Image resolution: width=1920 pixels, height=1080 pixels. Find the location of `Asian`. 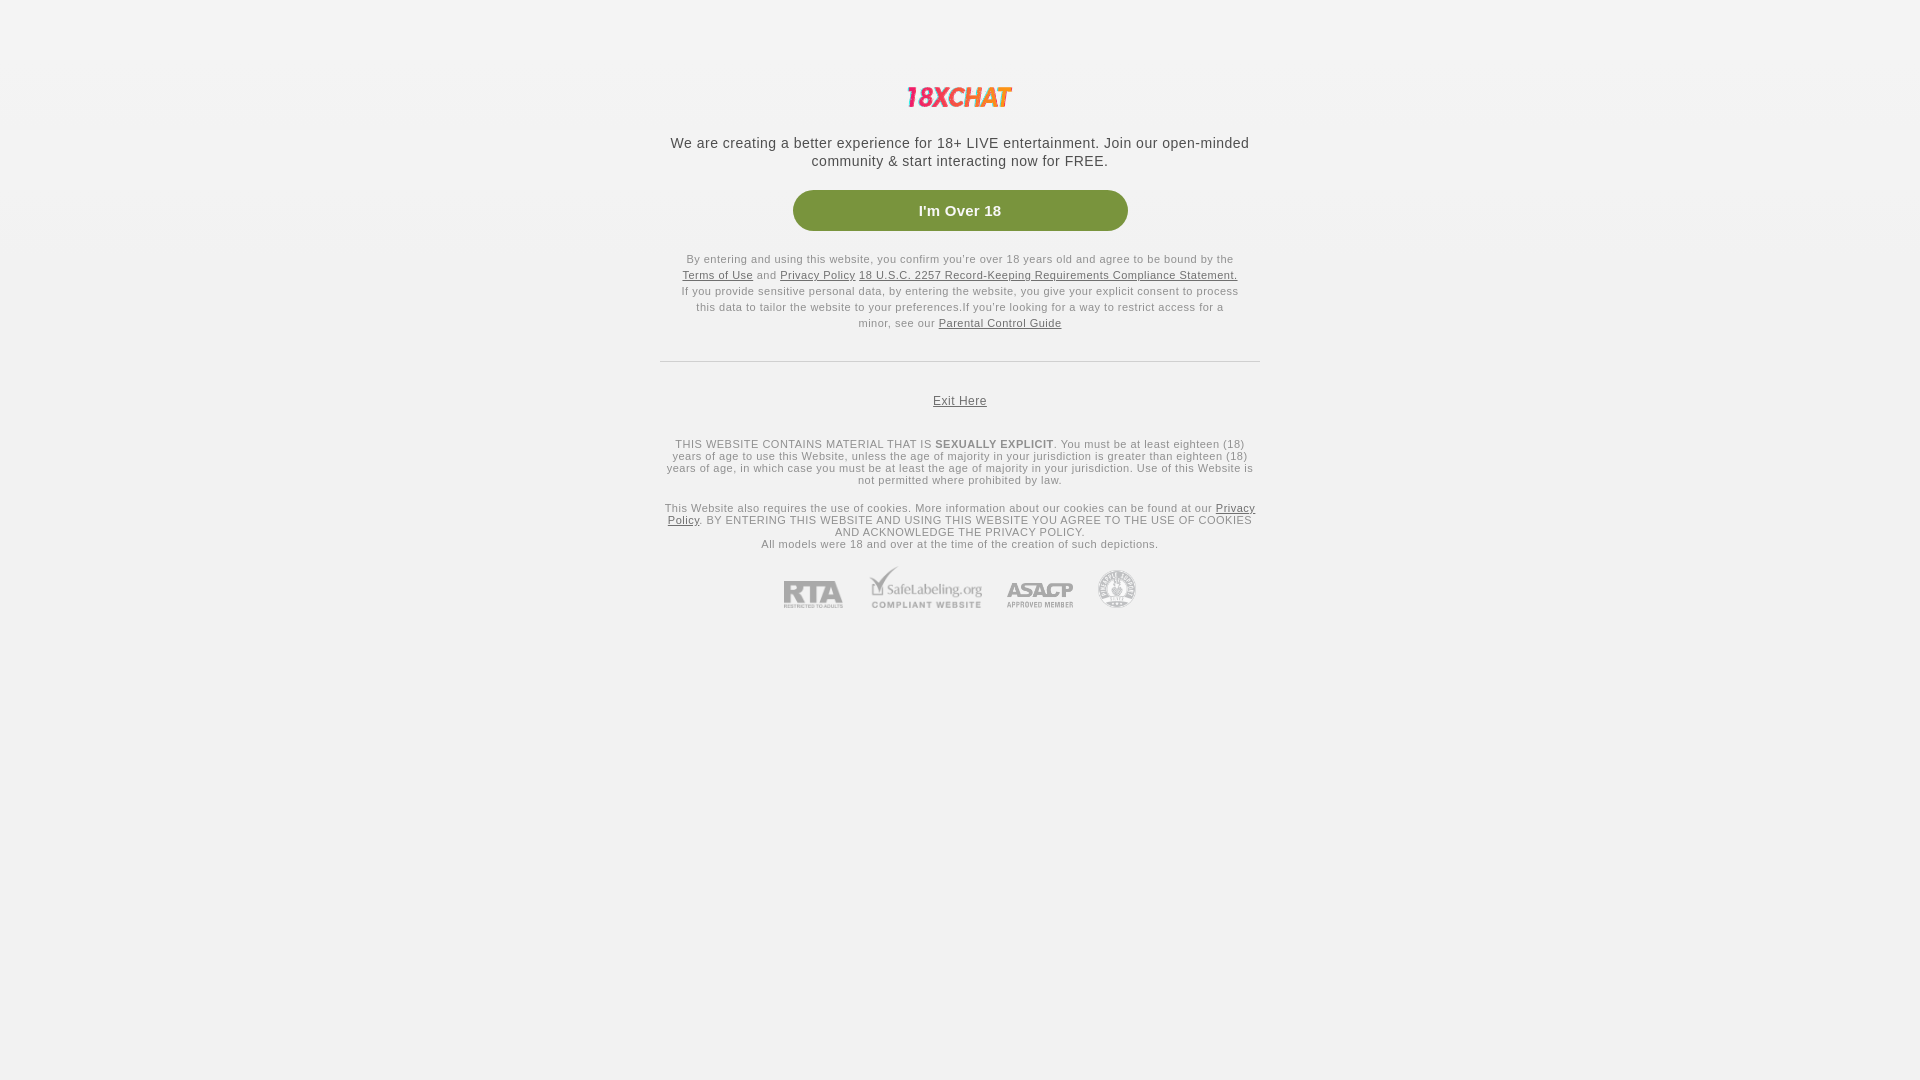

Asian is located at coordinates (36, 870).